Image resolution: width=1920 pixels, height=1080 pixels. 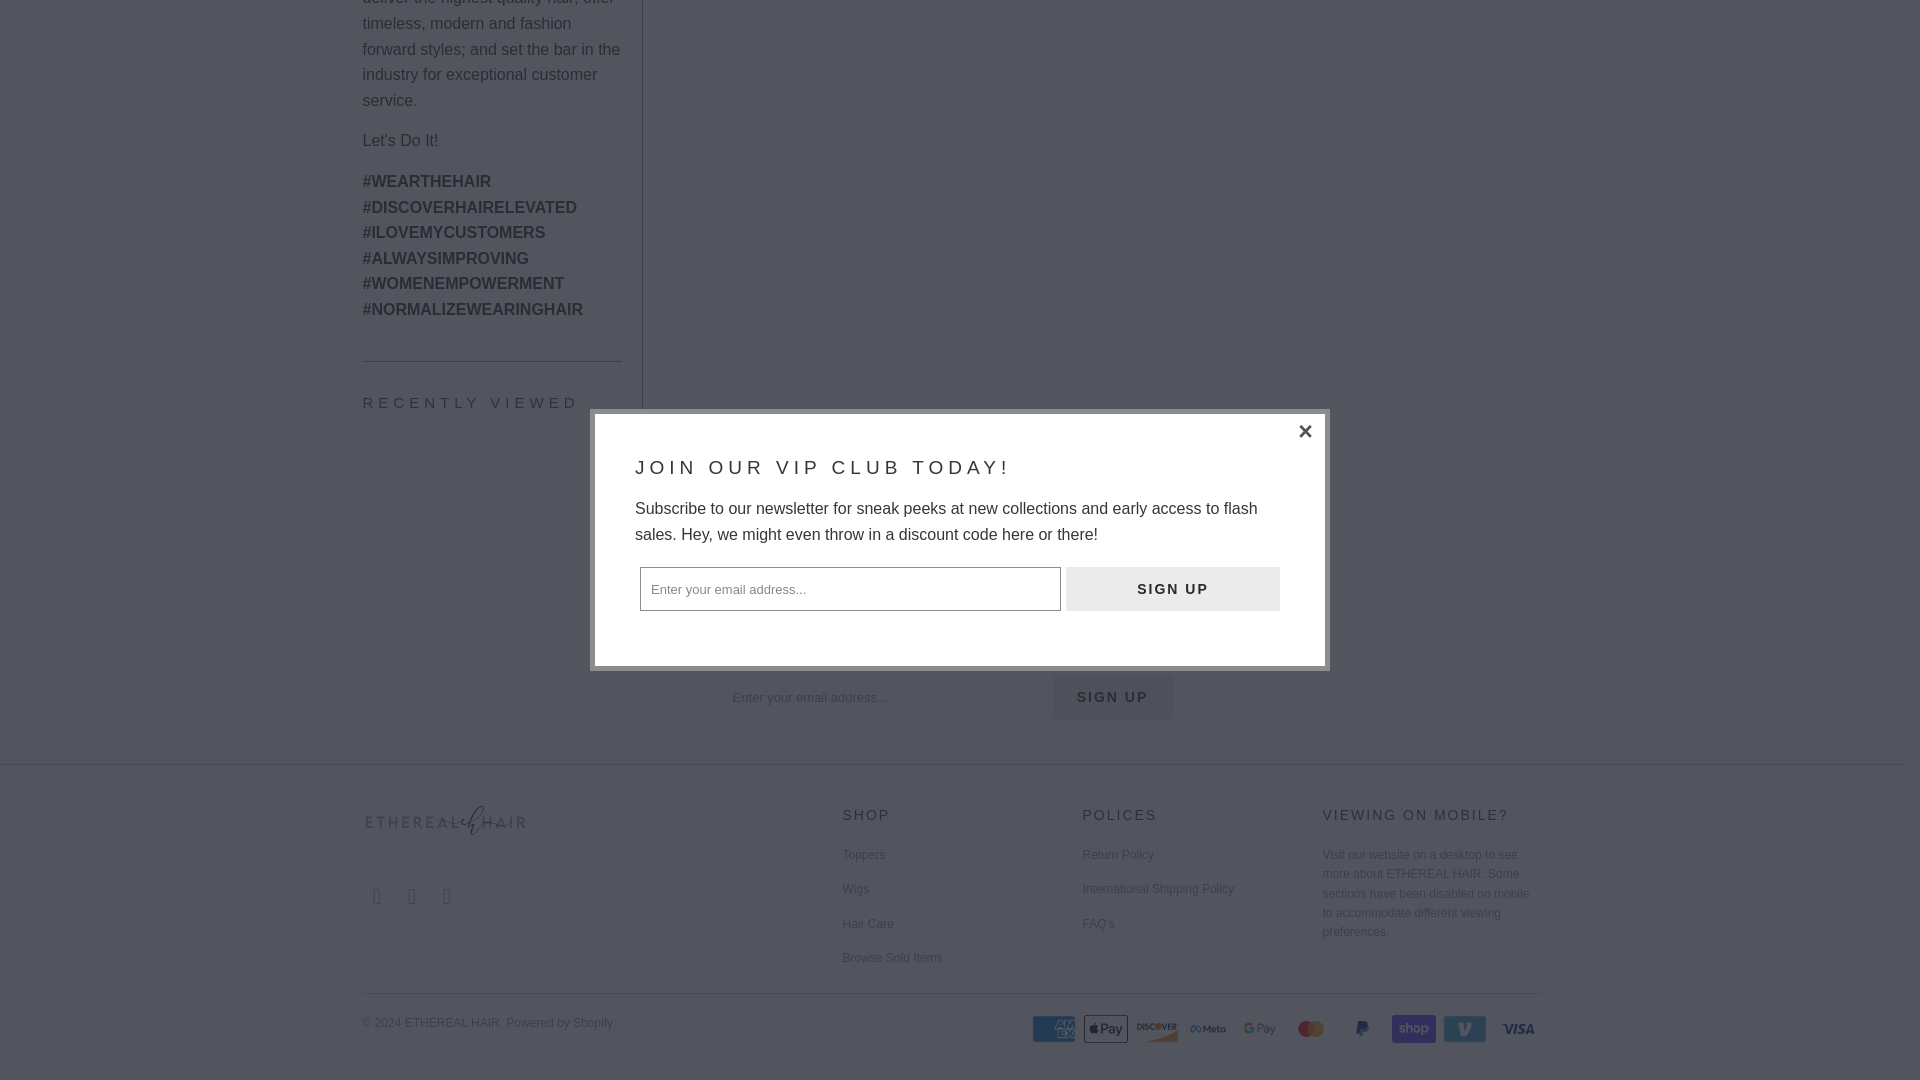 What do you see at coordinates (1467, 1029) in the screenshot?
I see `Venmo` at bounding box center [1467, 1029].